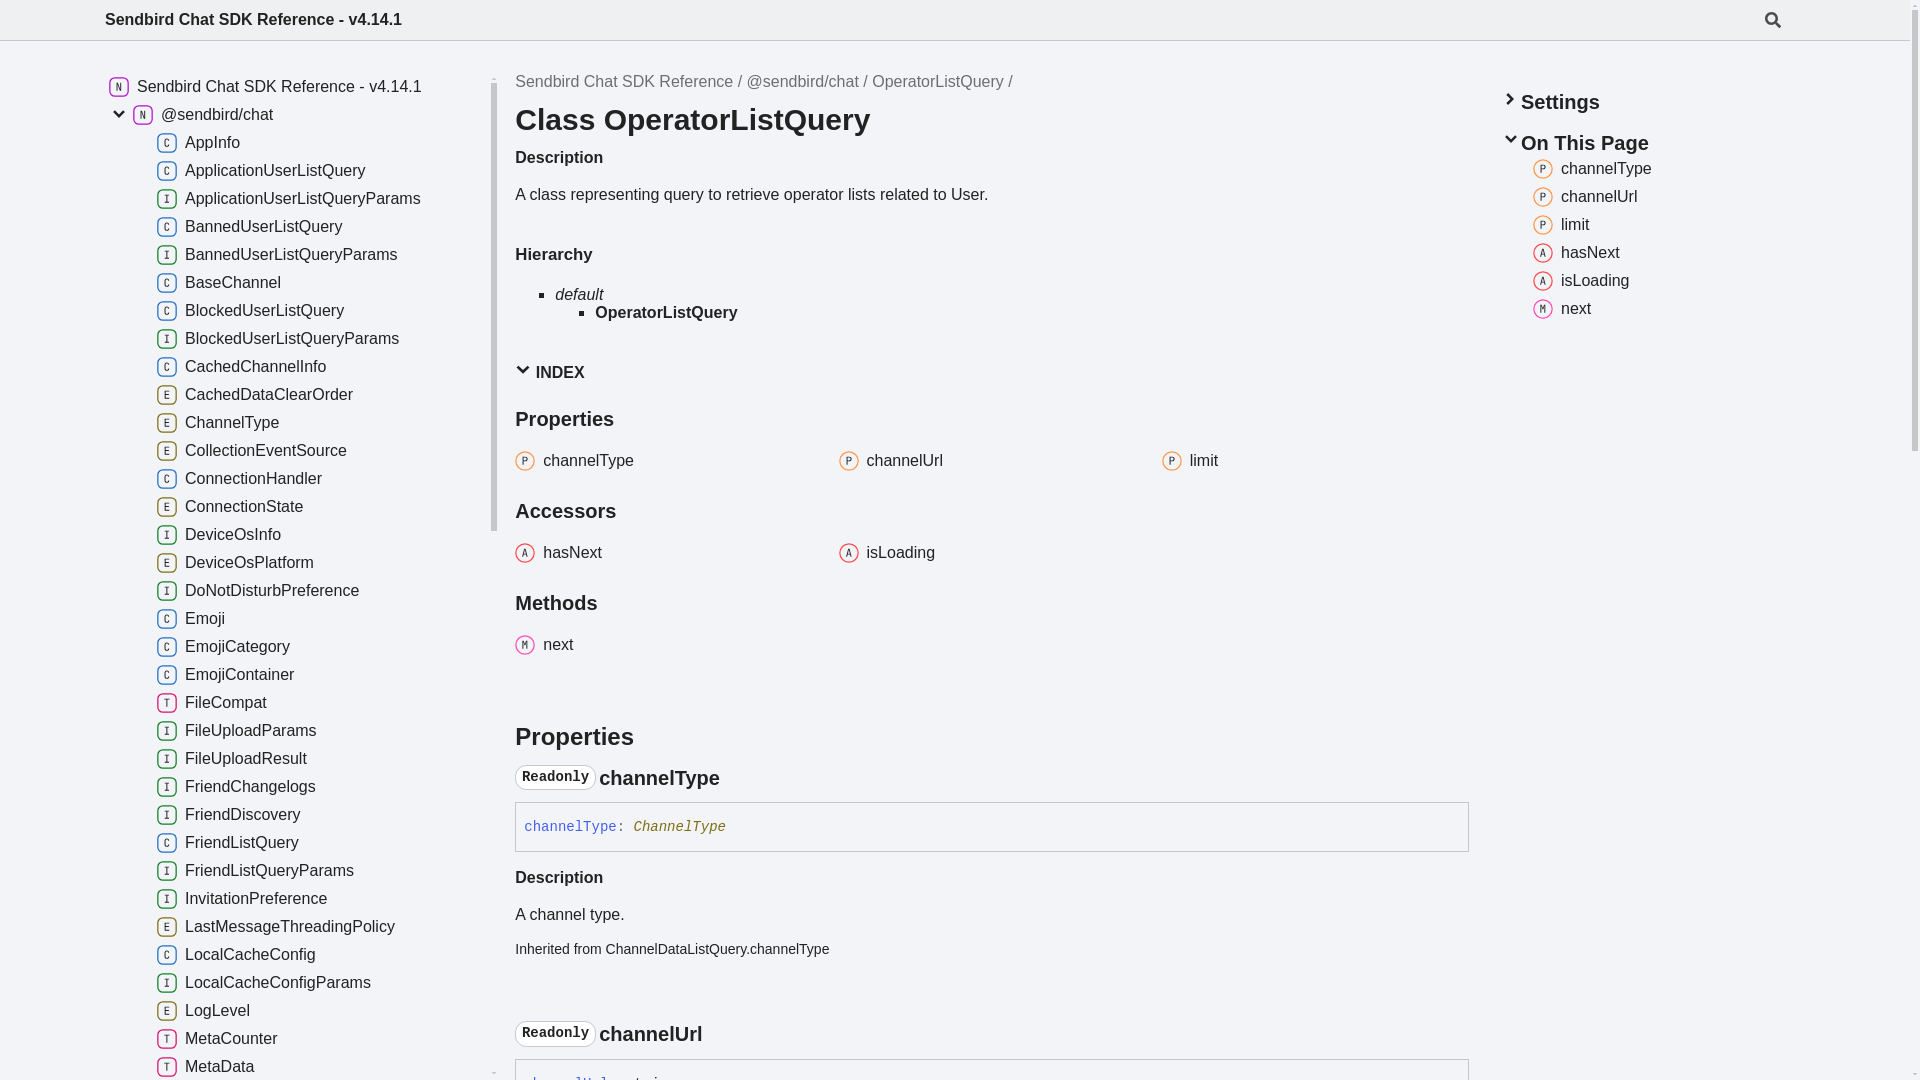 The image size is (1920, 1080). Describe the element at coordinates (668, 552) in the screenshot. I see `hasNext` at that location.